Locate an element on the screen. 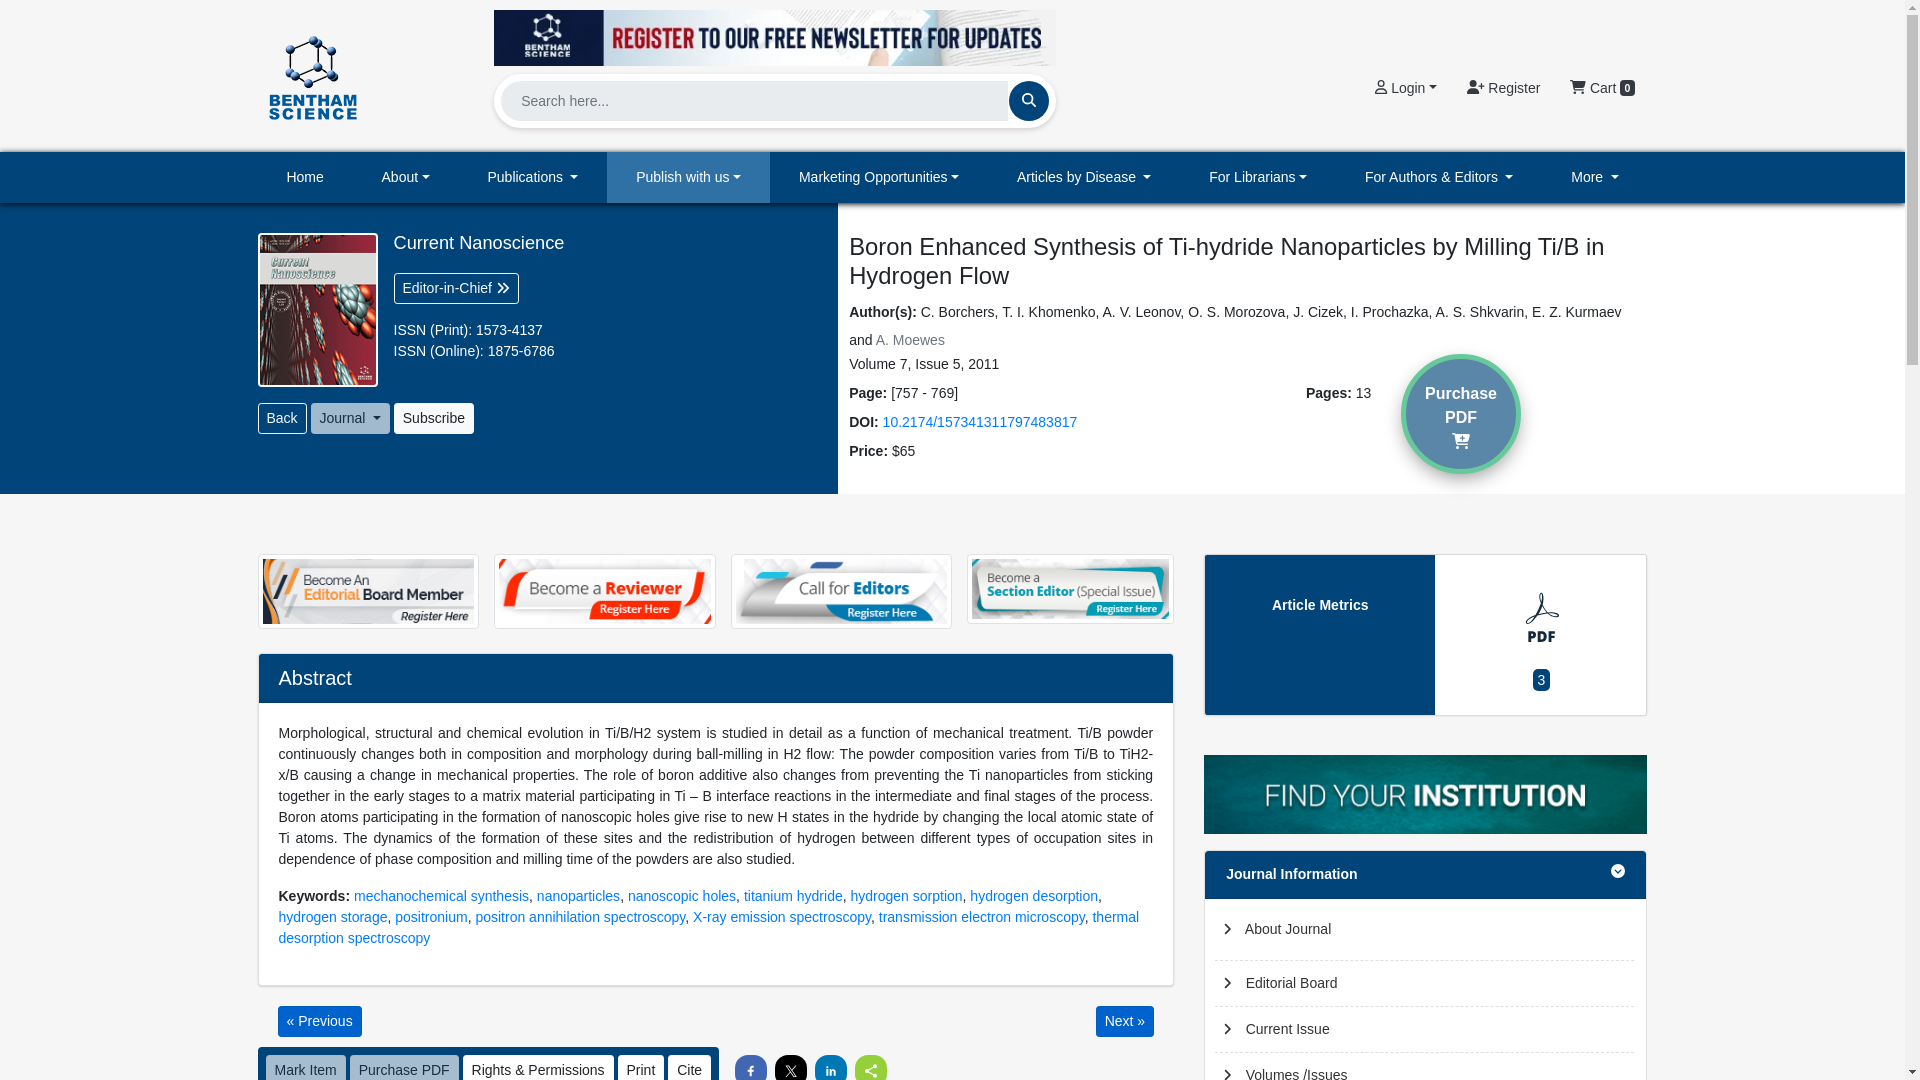 The width and height of the screenshot is (1920, 1080). Login is located at coordinates (1405, 88).